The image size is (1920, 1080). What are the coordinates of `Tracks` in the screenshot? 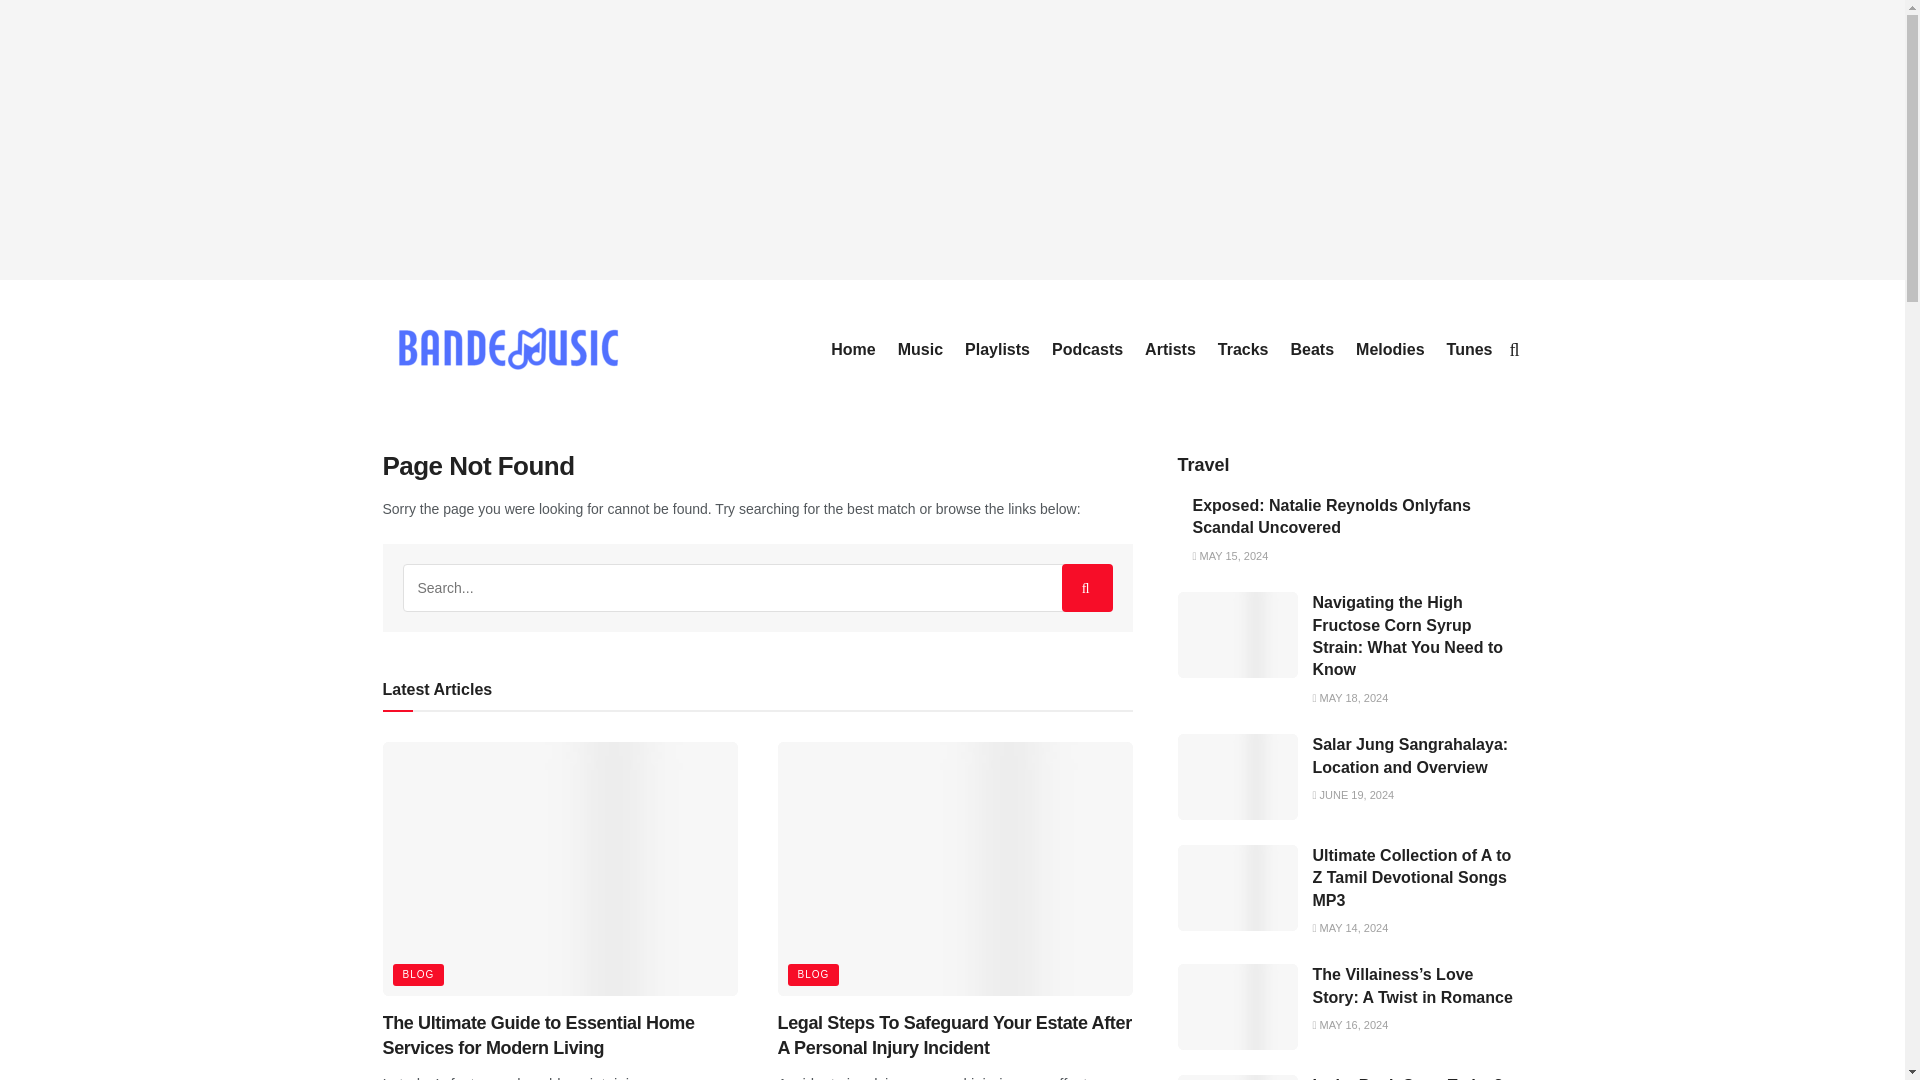 It's located at (1243, 350).